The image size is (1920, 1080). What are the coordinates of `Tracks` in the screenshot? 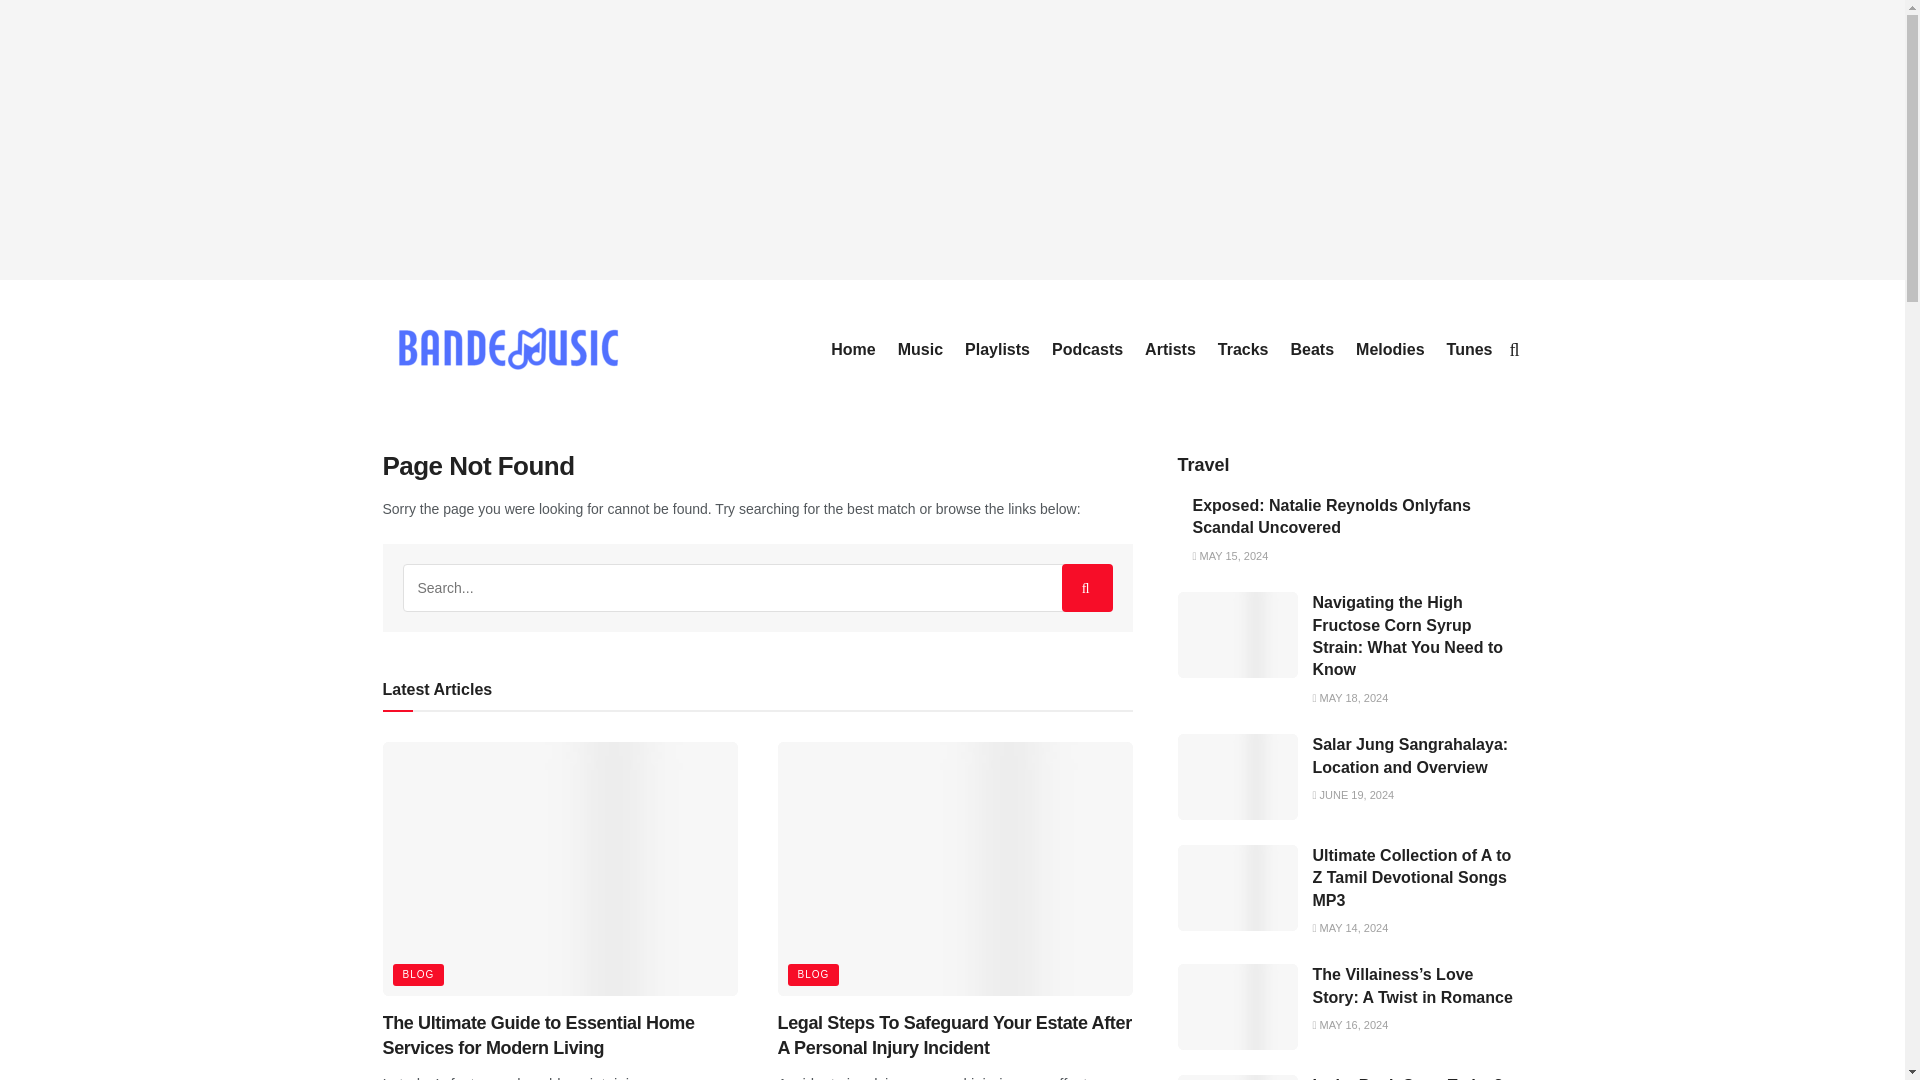 It's located at (1243, 350).